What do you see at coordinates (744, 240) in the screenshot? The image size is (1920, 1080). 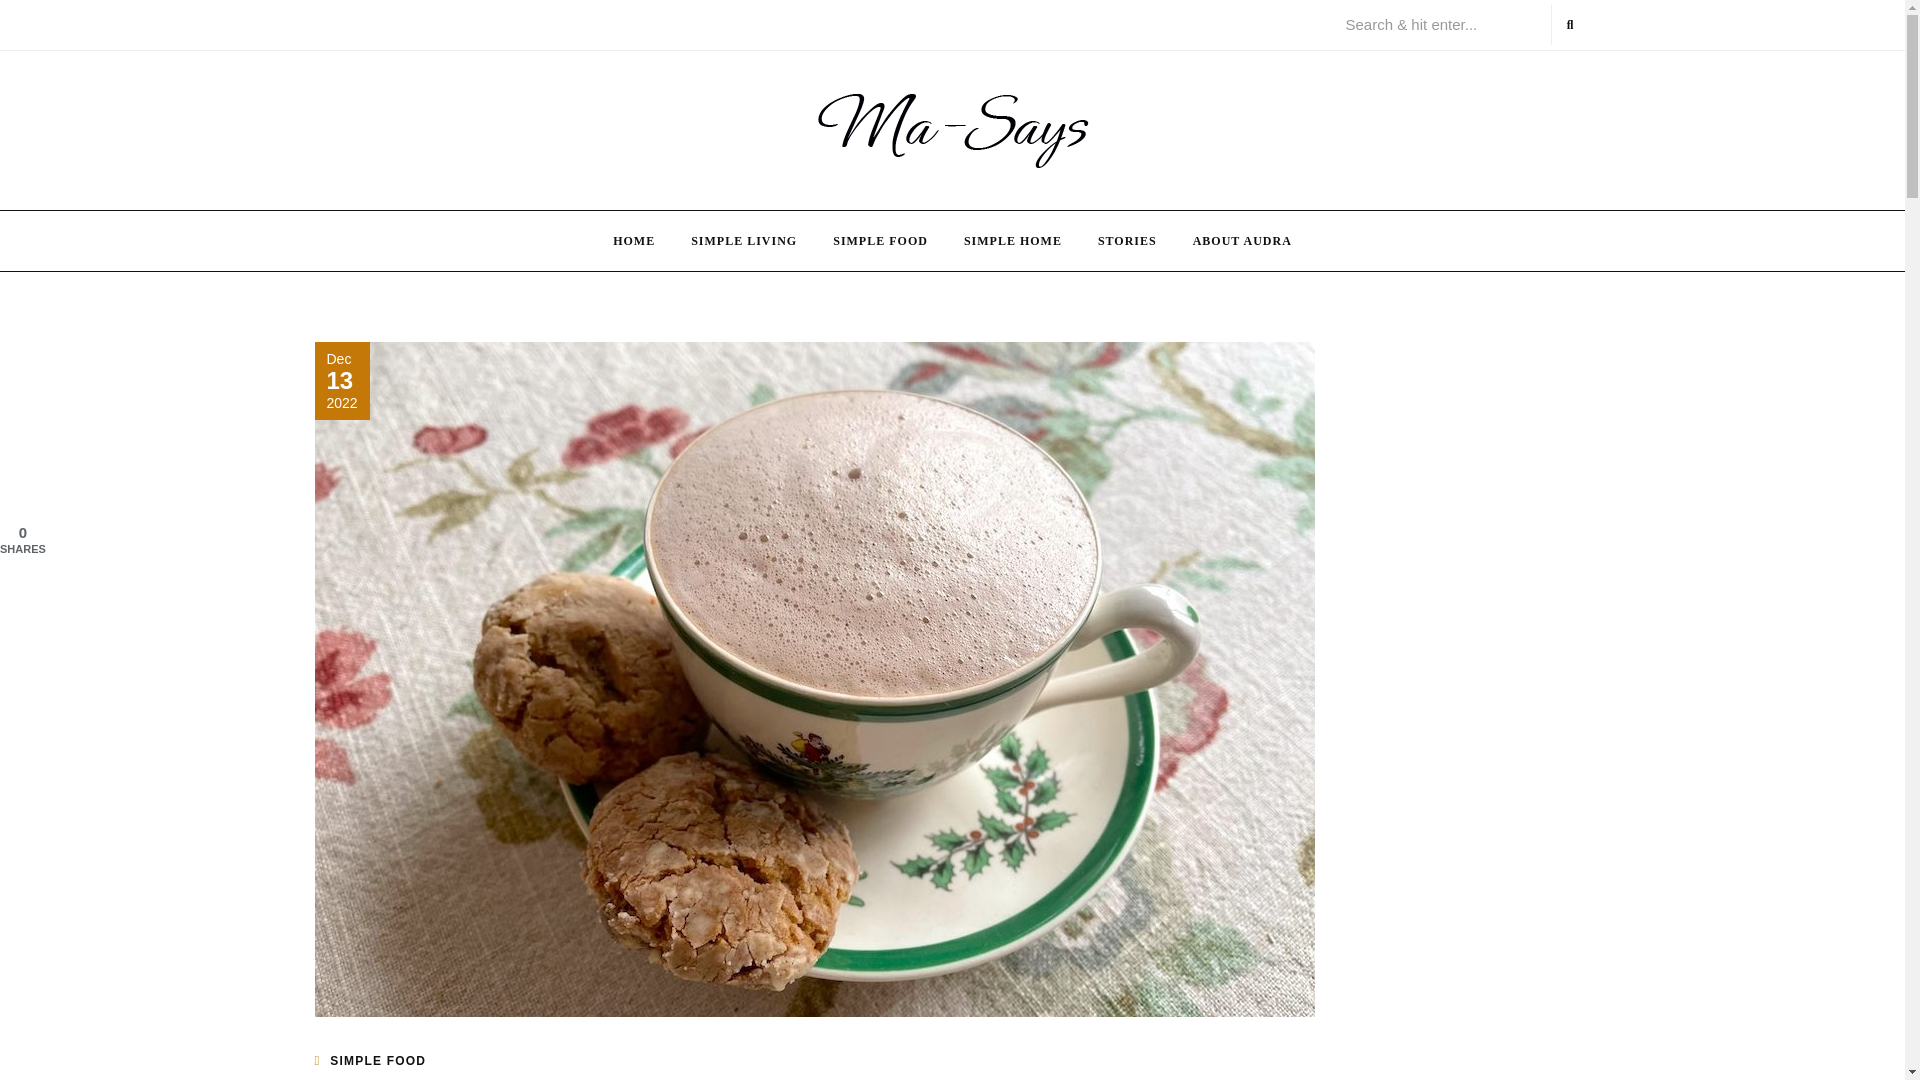 I see `SIMPLE LIVING` at bounding box center [744, 240].